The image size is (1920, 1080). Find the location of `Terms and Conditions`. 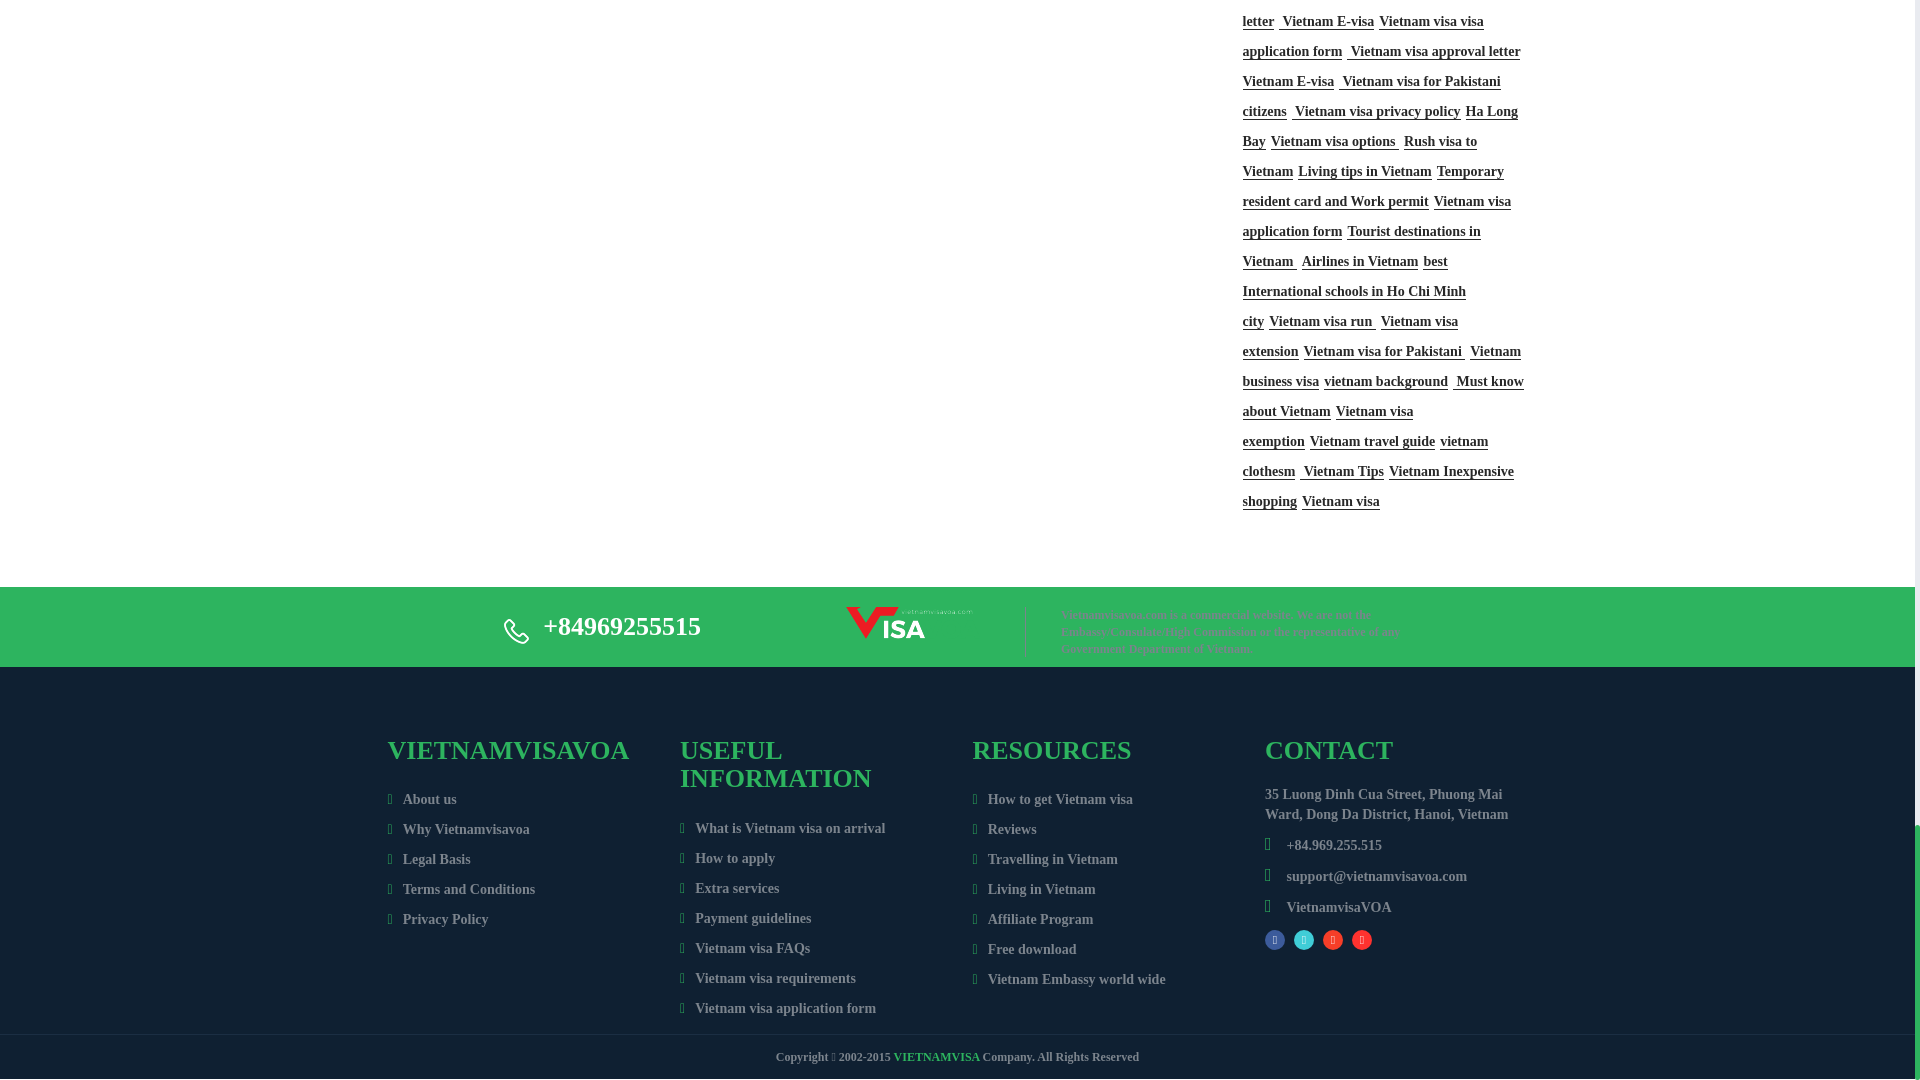

Terms and Conditions is located at coordinates (461, 890).